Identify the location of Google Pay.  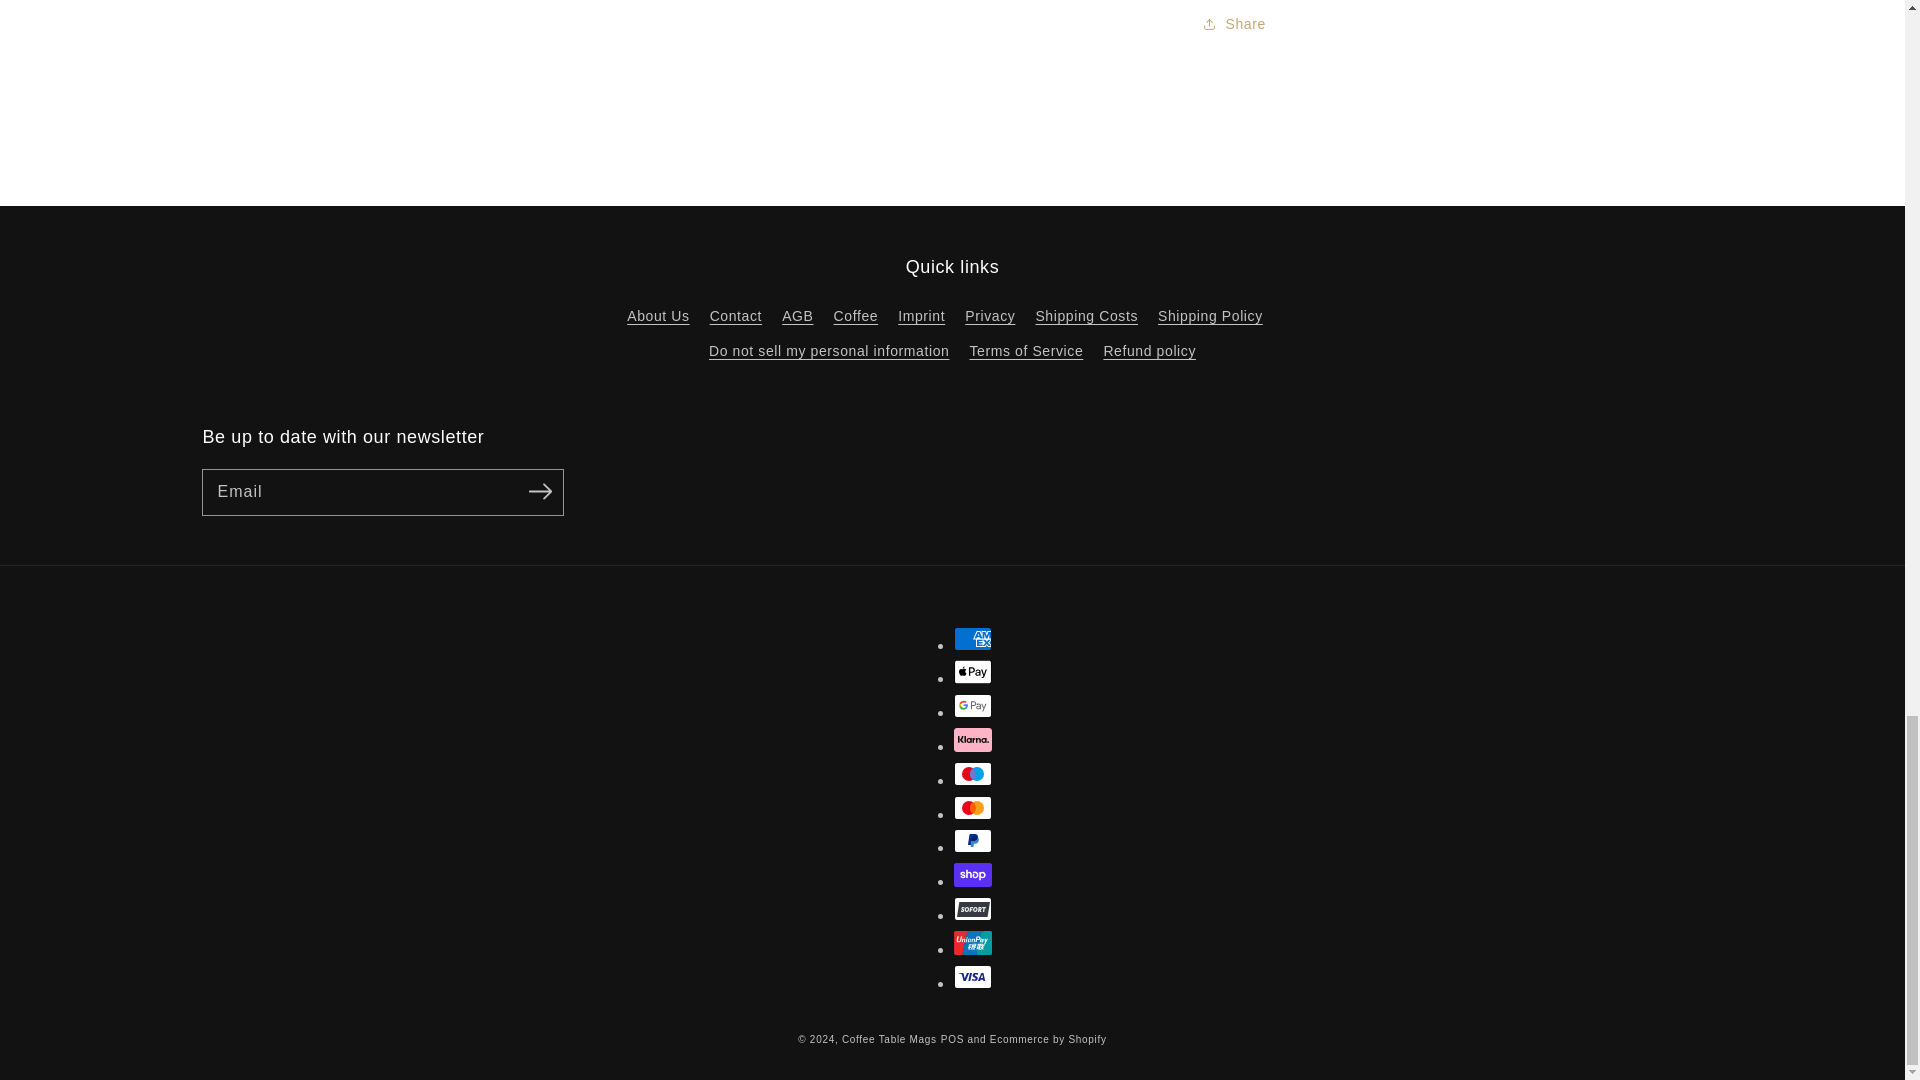
(973, 706).